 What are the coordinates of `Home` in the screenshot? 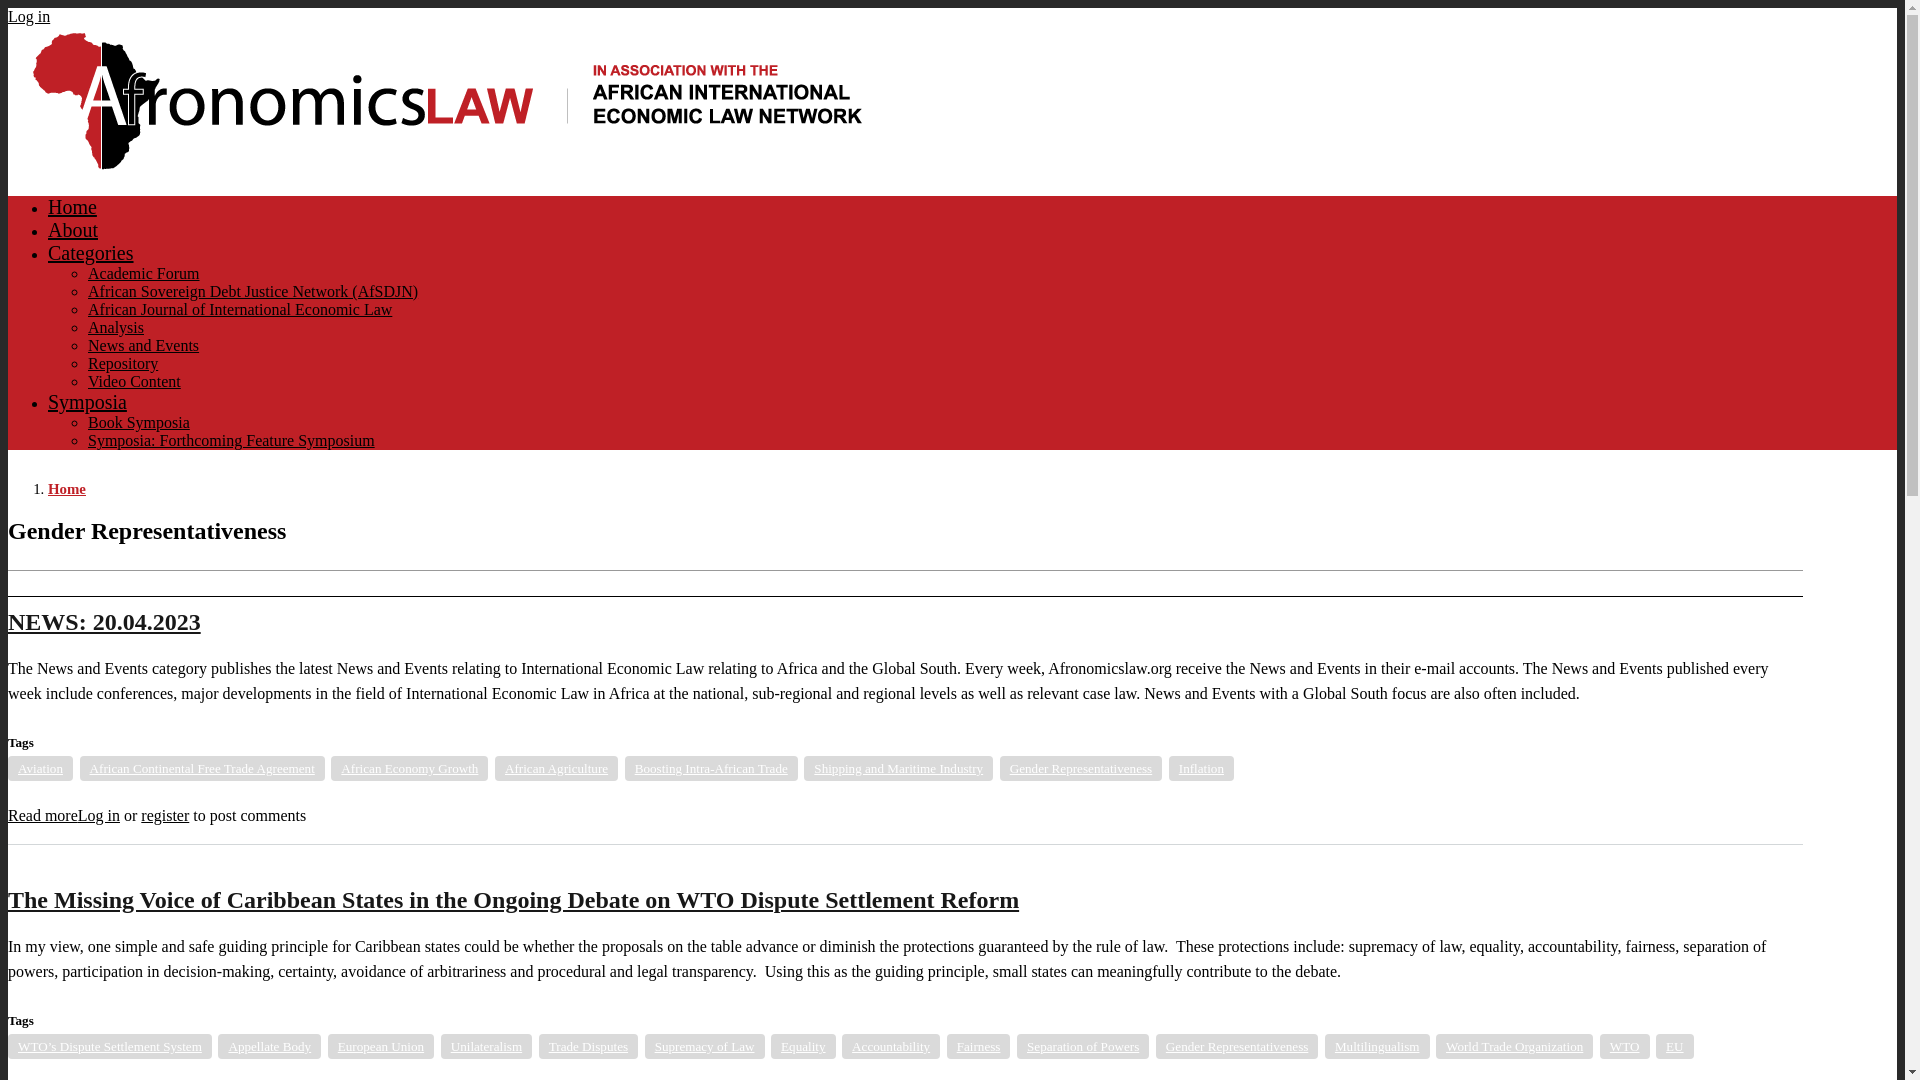 It's located at (72, 206).